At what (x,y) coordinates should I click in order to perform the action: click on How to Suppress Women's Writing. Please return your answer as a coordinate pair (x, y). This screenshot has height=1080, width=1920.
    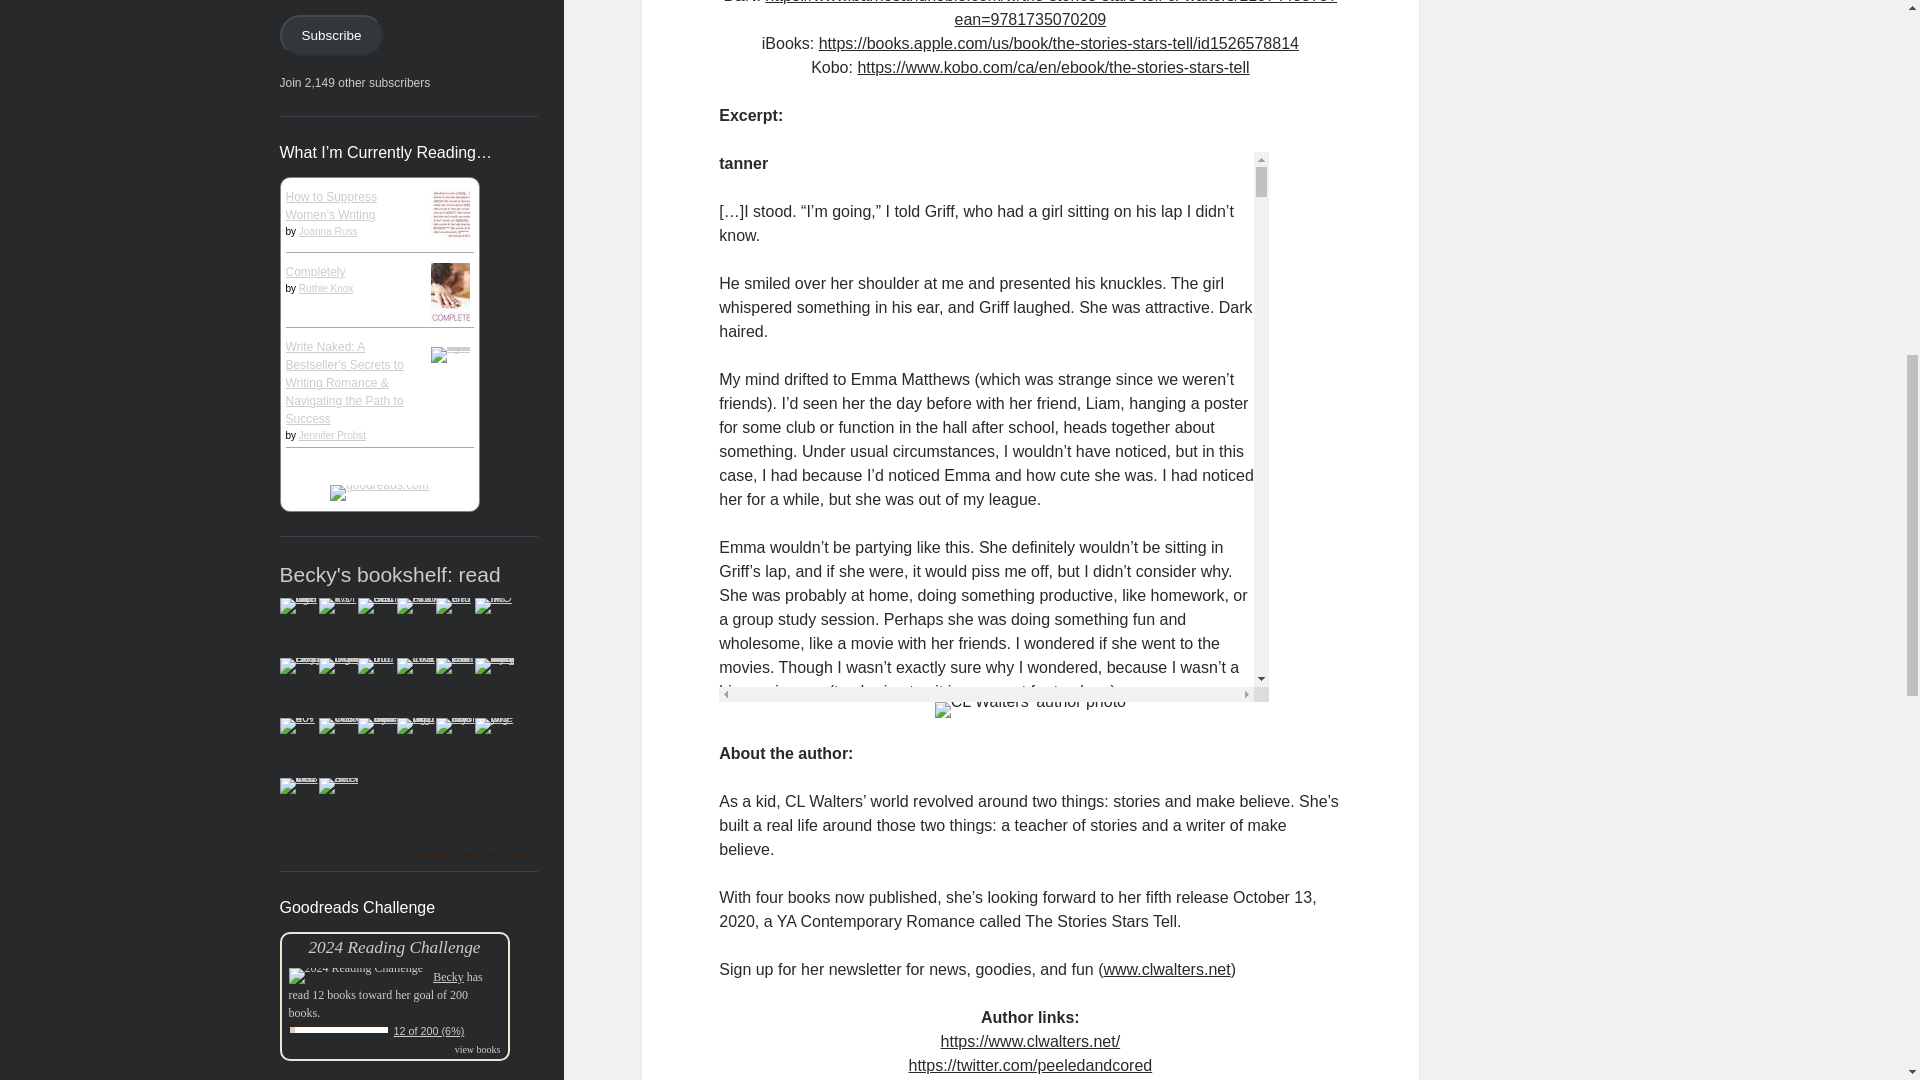
    Looking at the image, I should click on (454, 258).